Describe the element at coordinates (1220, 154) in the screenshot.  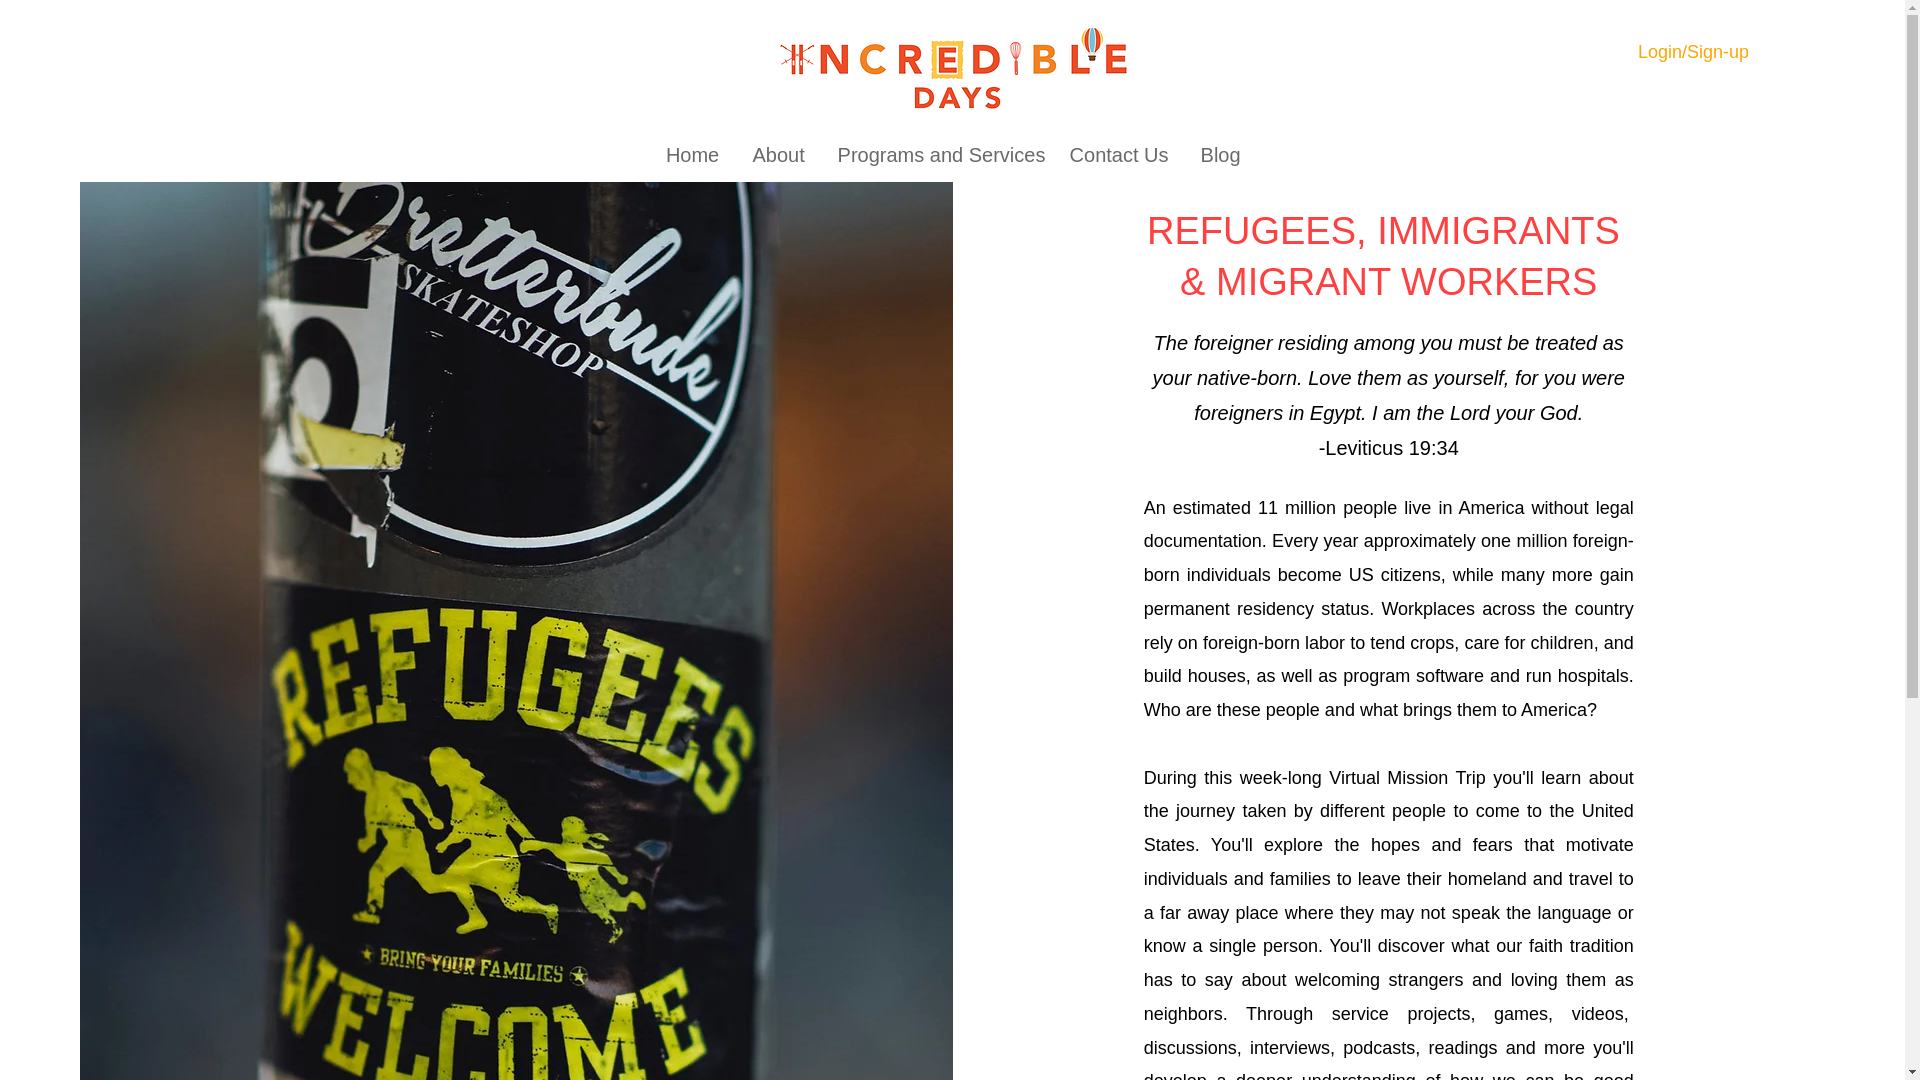
I see `Blog` at that location.